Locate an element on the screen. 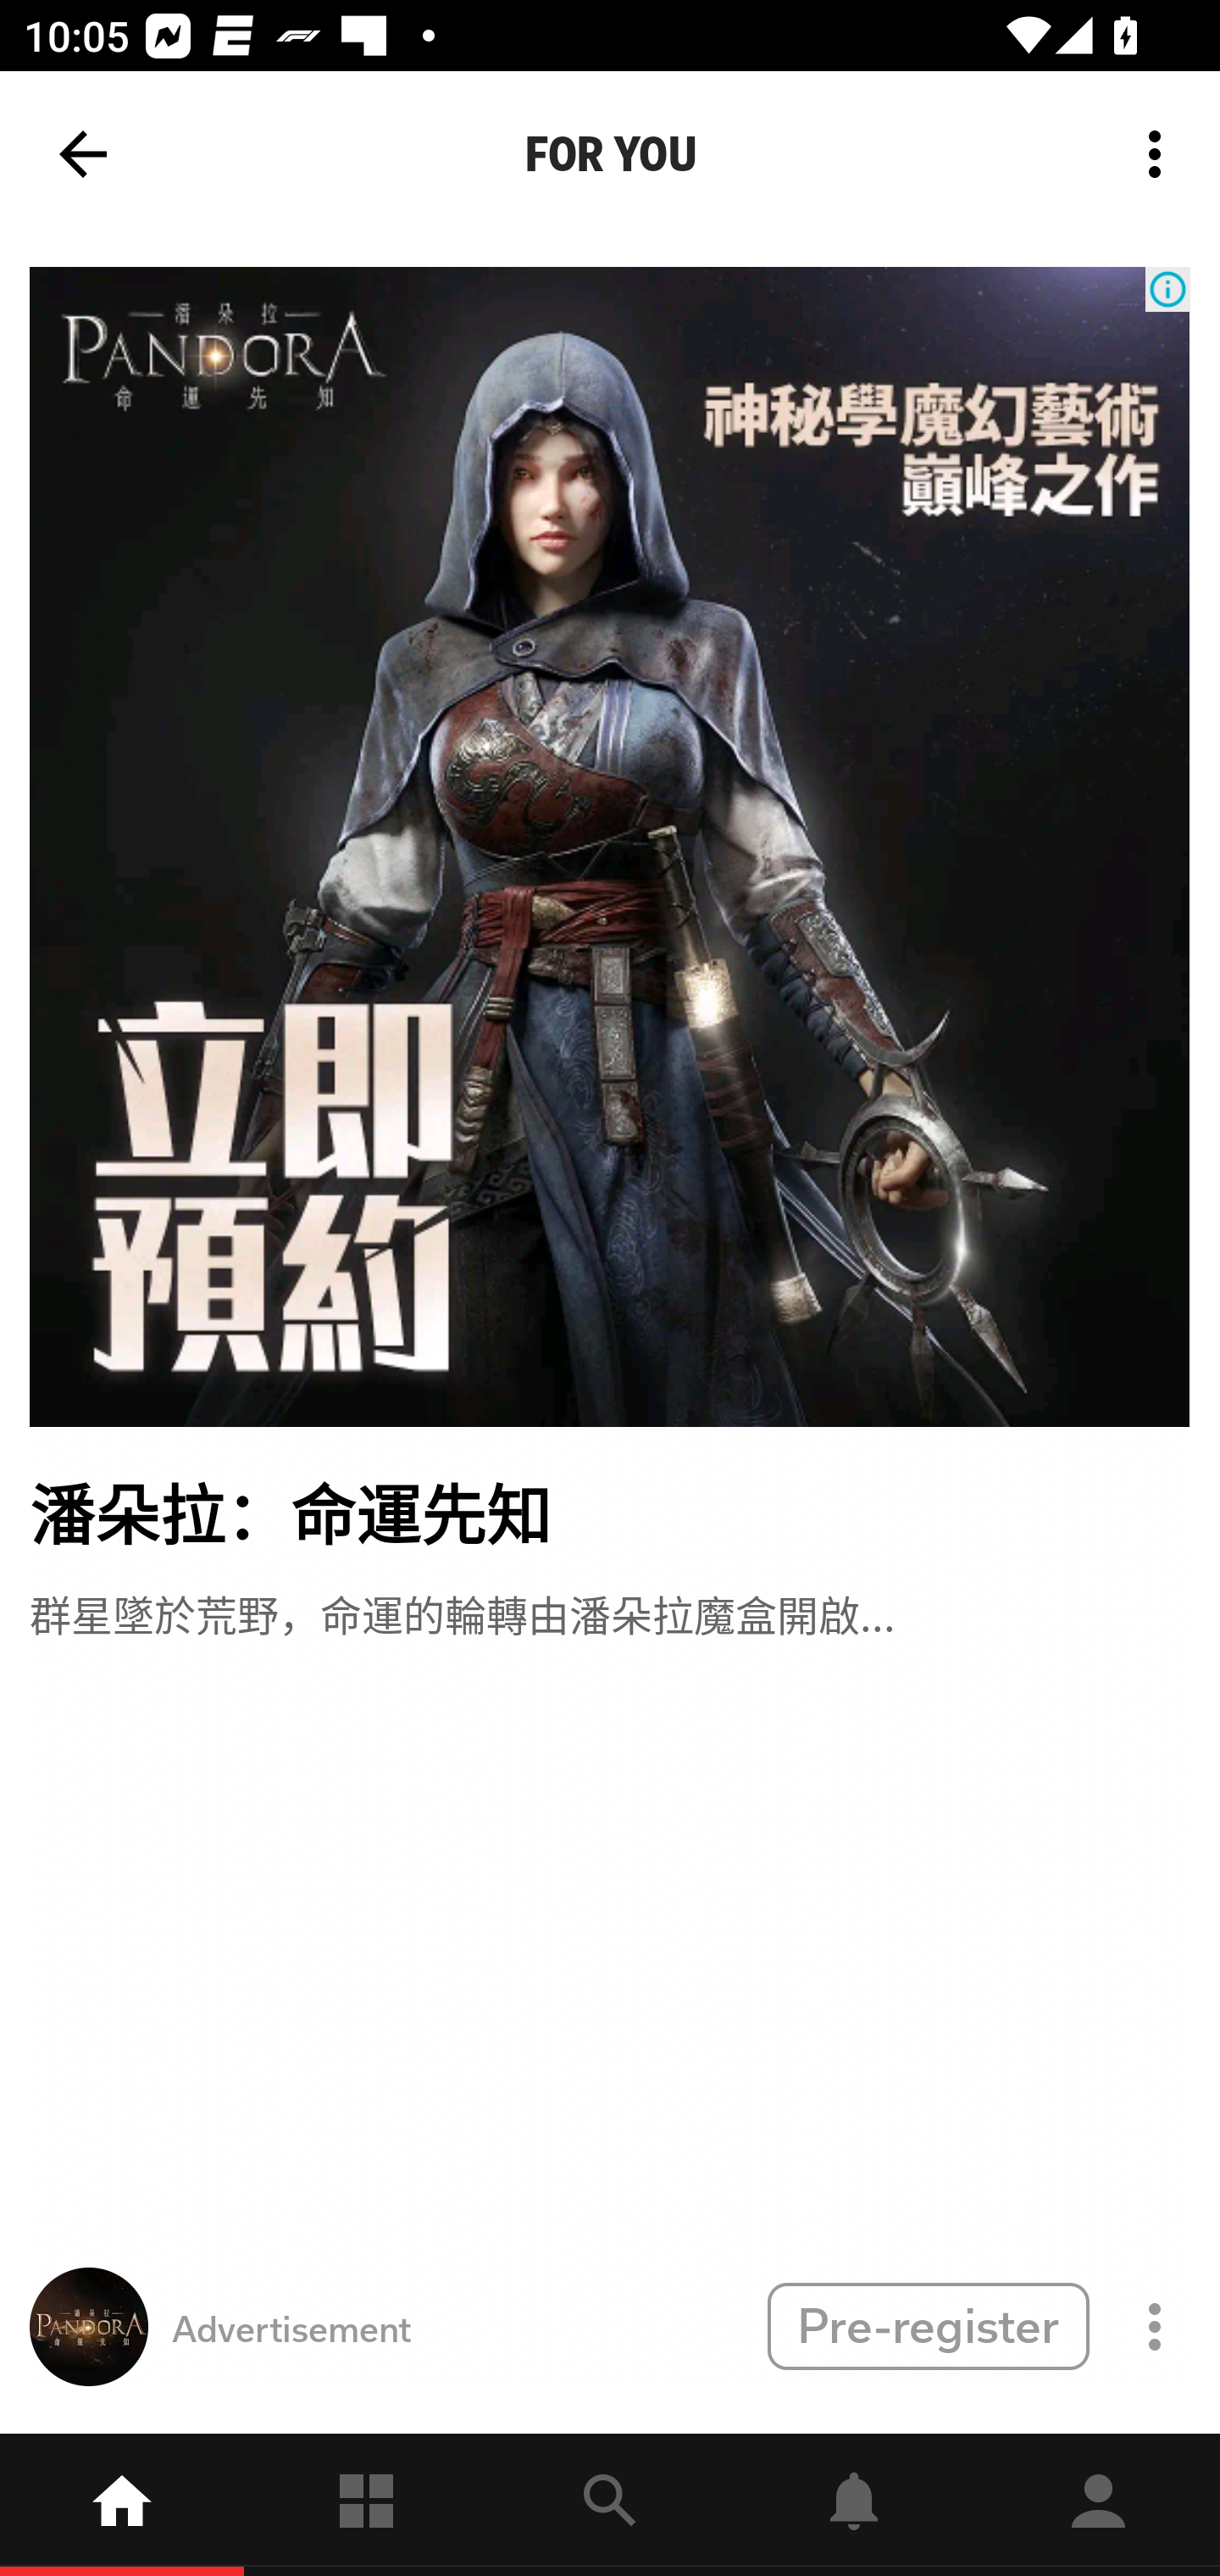  More options is located at coordinates (1161, 154).